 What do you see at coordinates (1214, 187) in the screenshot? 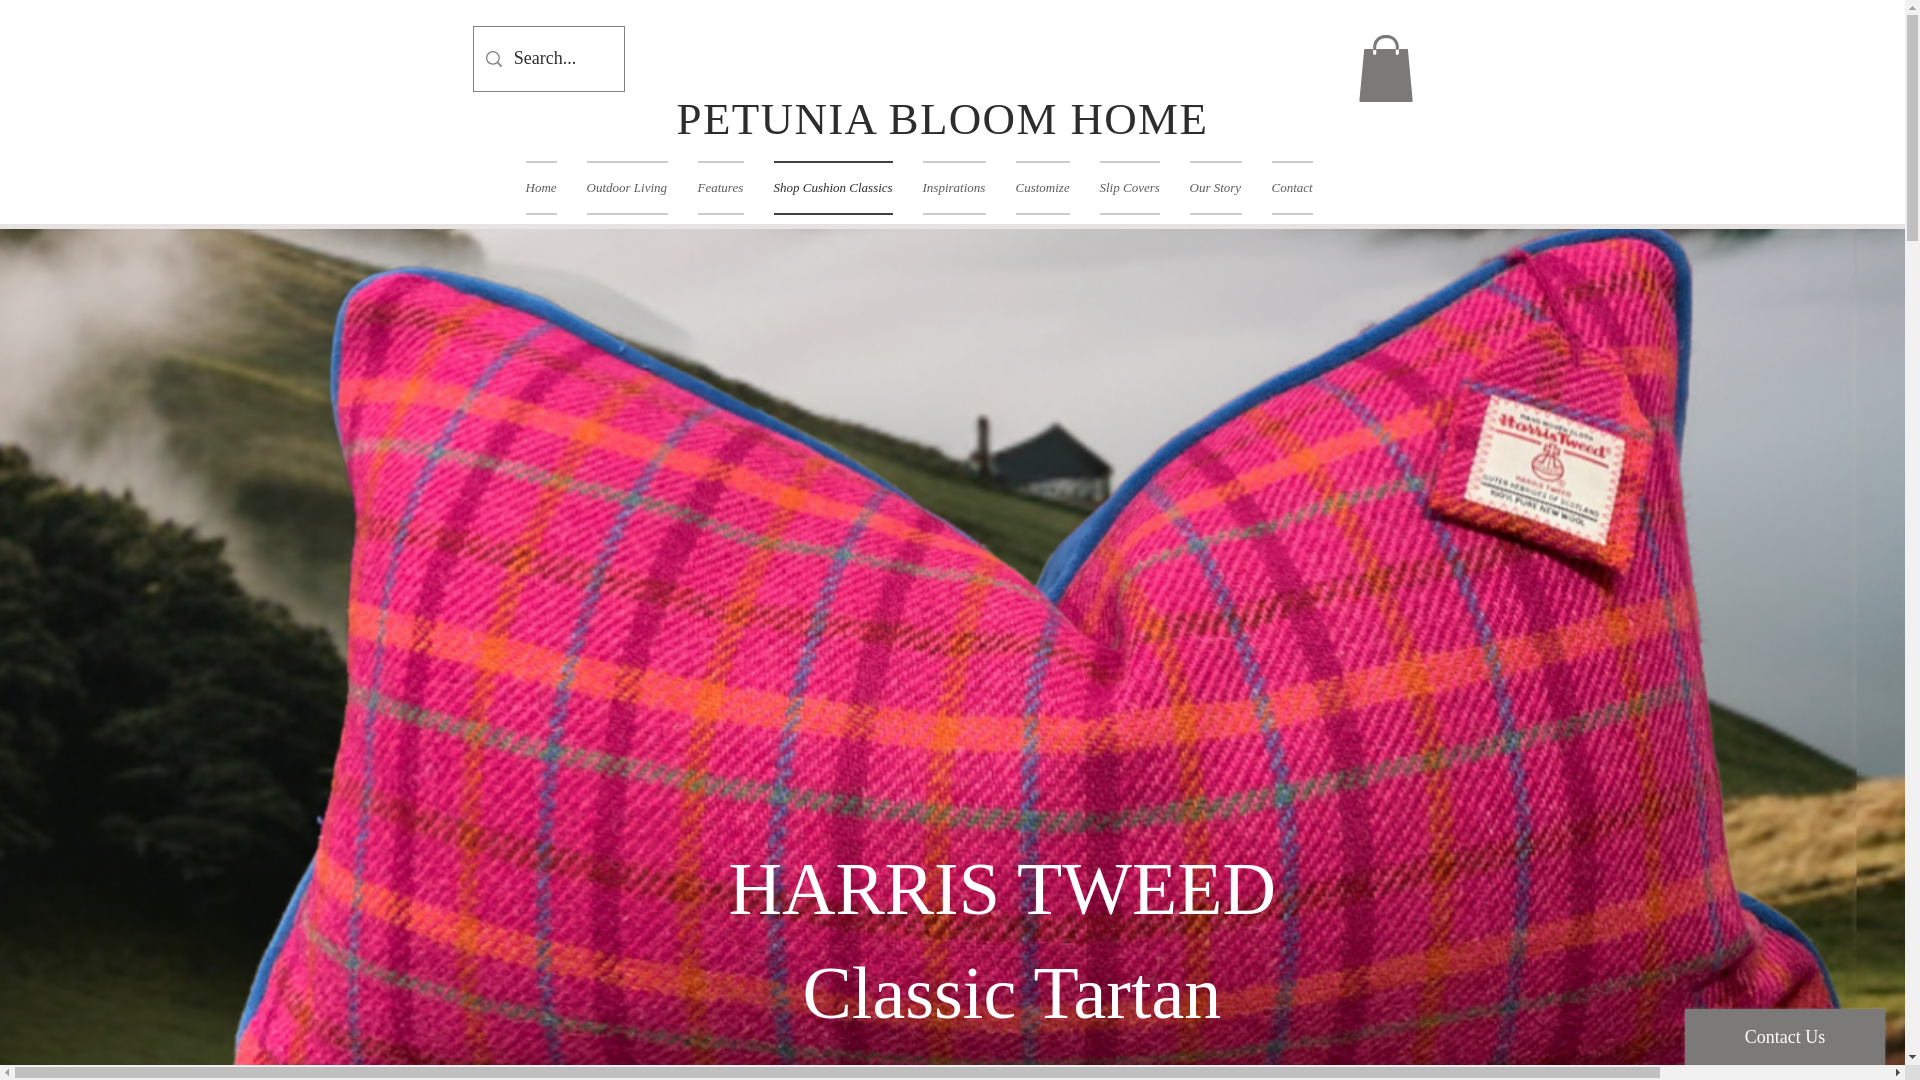
I see `Our Story` at bounding box center [1214, 187].